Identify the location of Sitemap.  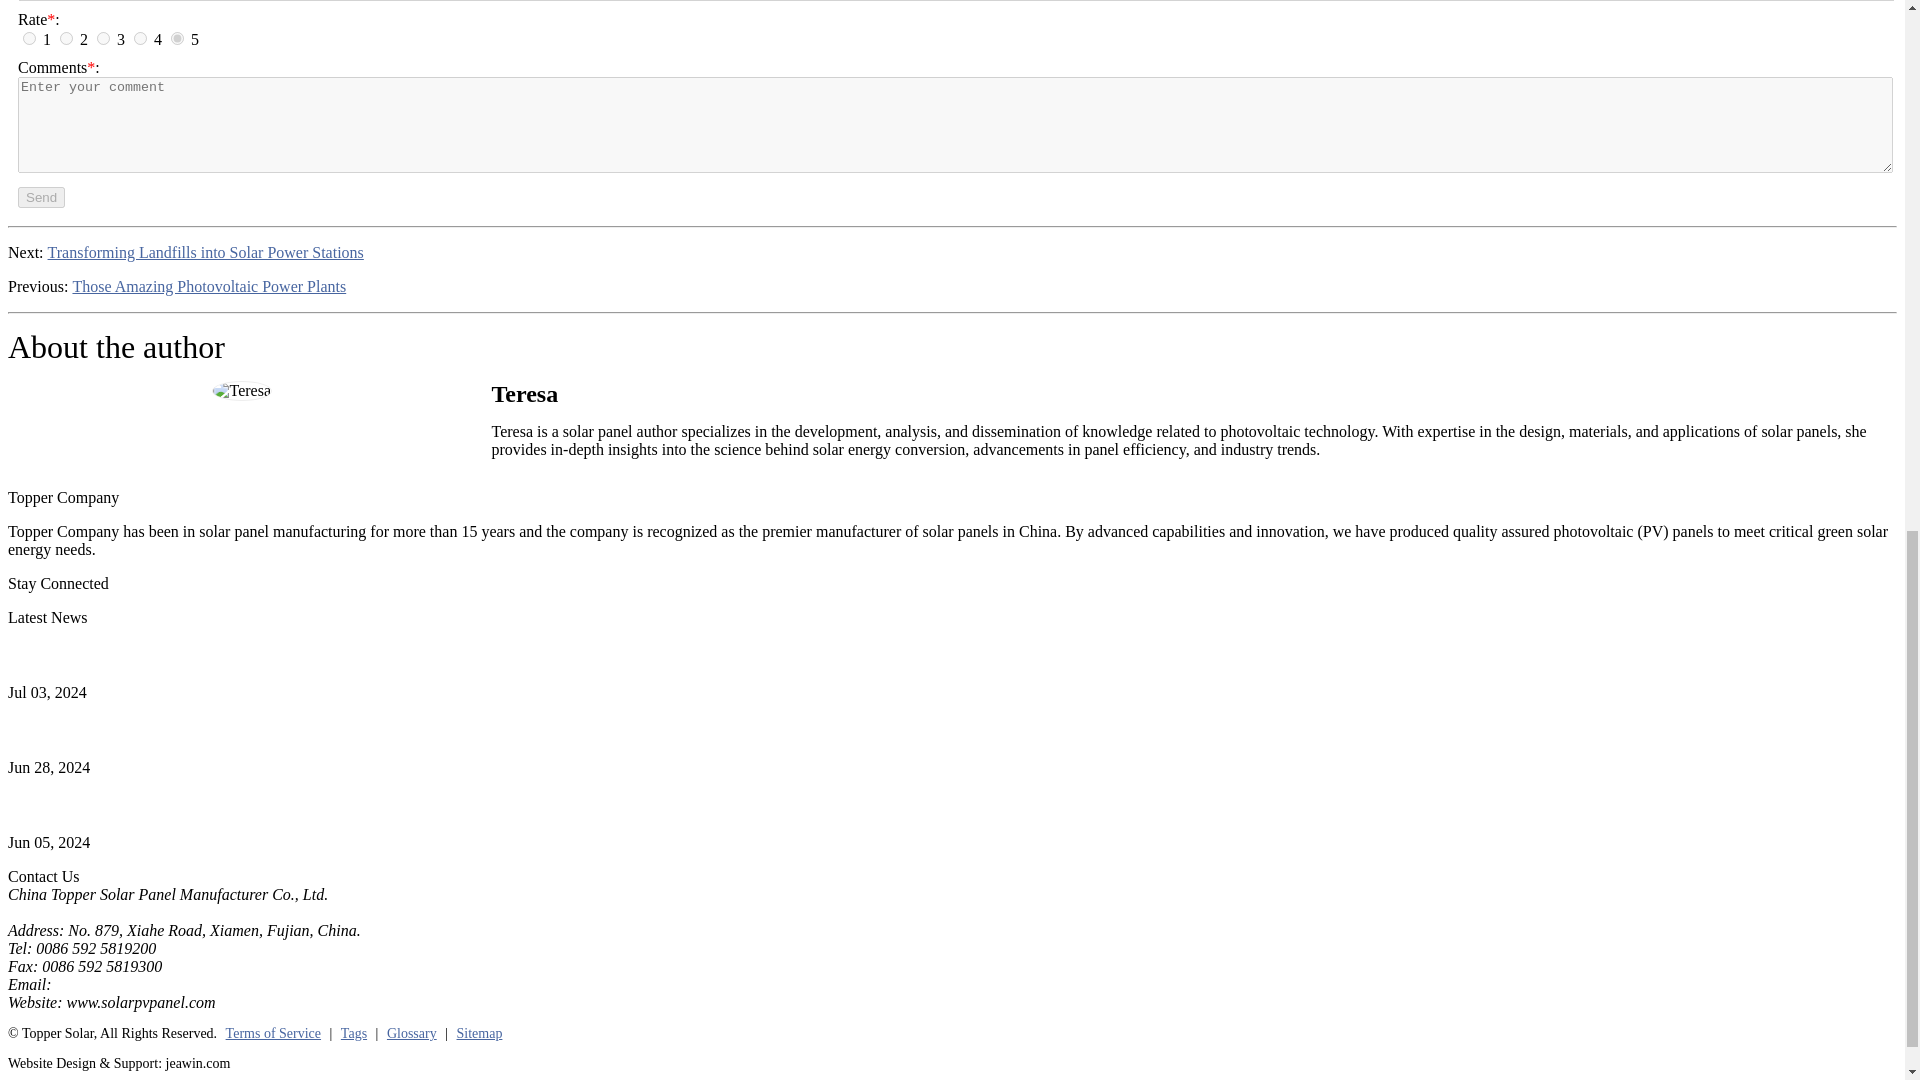
(480, 1034).